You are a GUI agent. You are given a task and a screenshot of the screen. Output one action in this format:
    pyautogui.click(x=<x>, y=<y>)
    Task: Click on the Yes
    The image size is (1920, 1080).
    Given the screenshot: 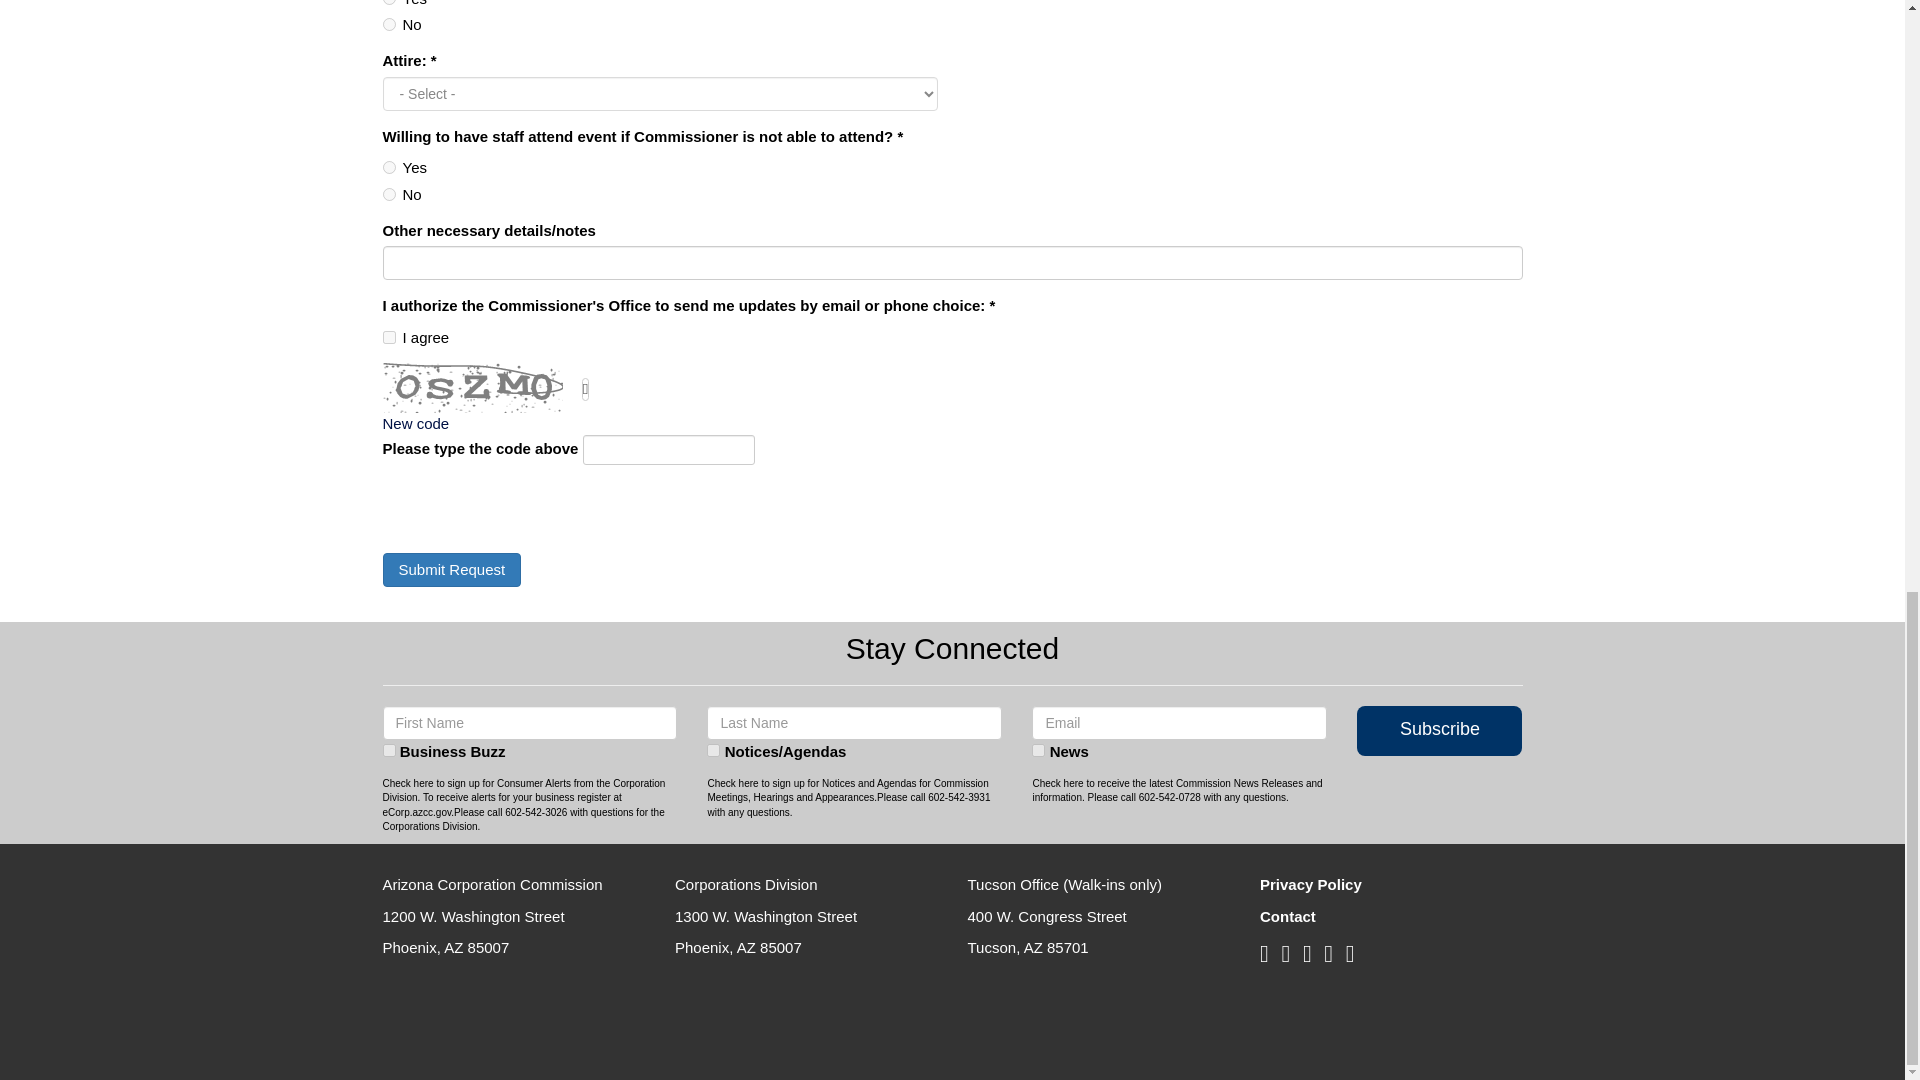 What is the action you would take?
    pyautogui.click(x=388, y=166)
    